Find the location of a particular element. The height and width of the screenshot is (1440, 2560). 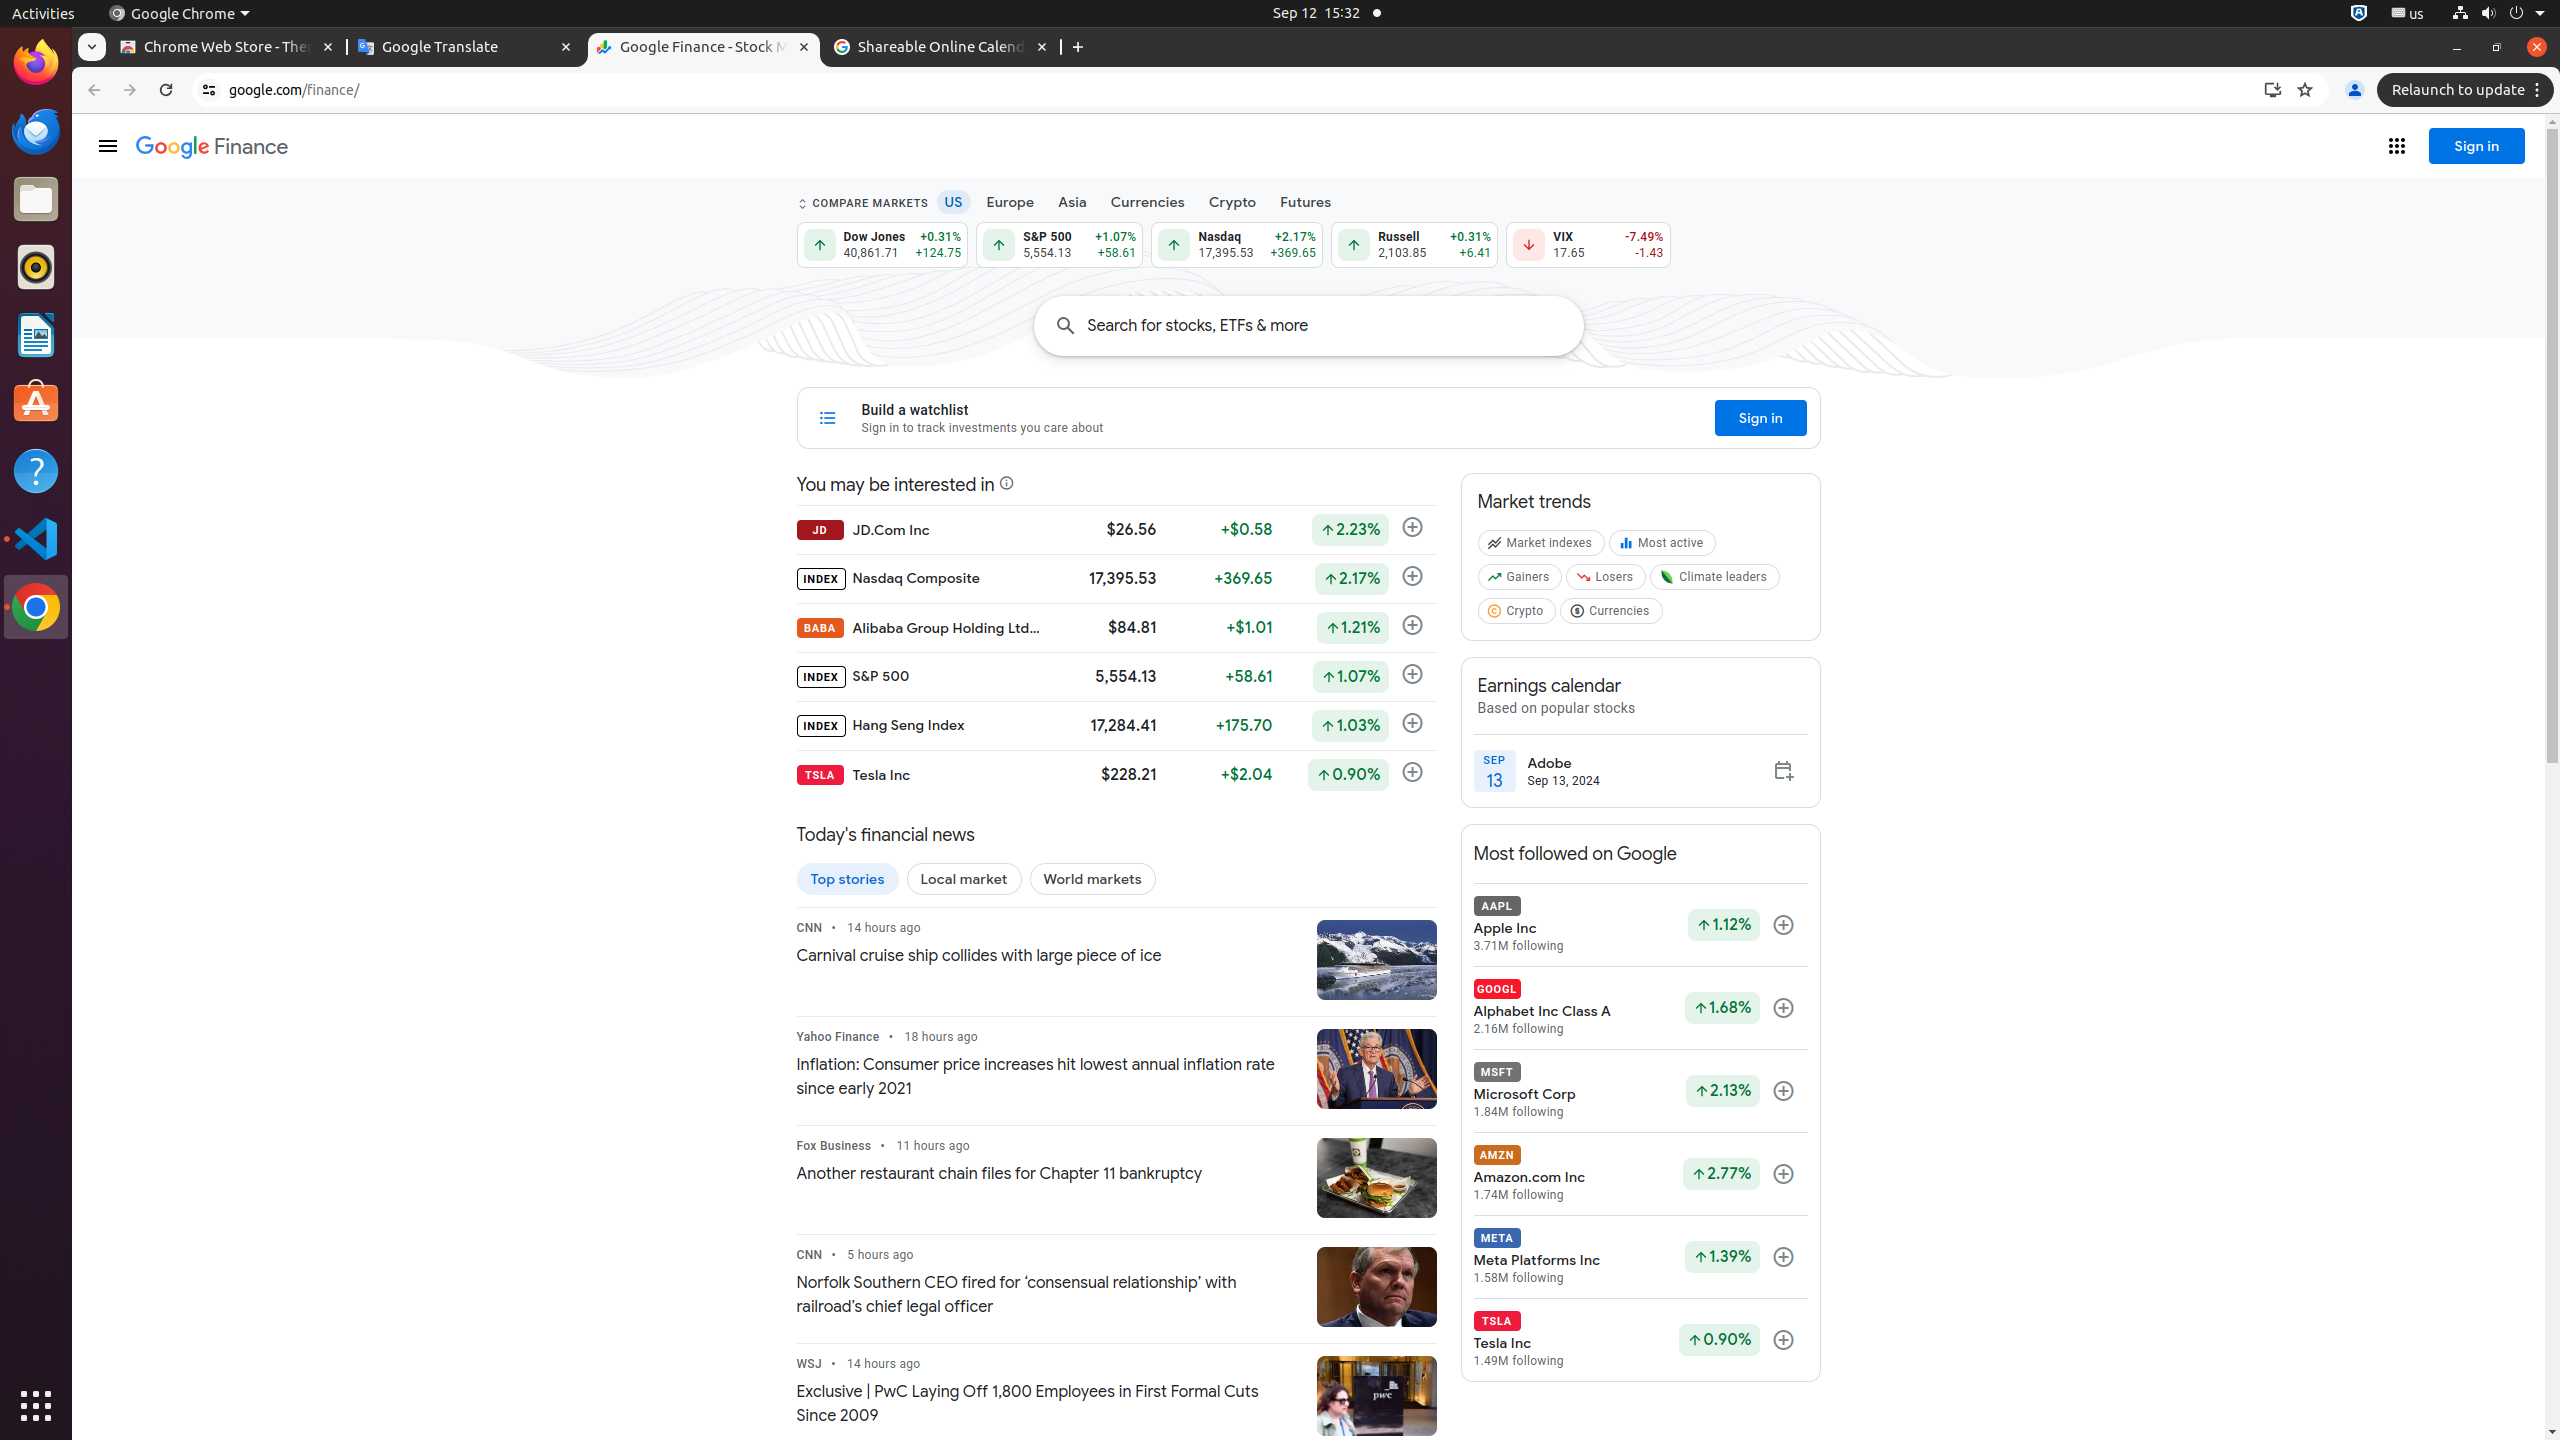

Asia is located at coordinates (1072, 202).